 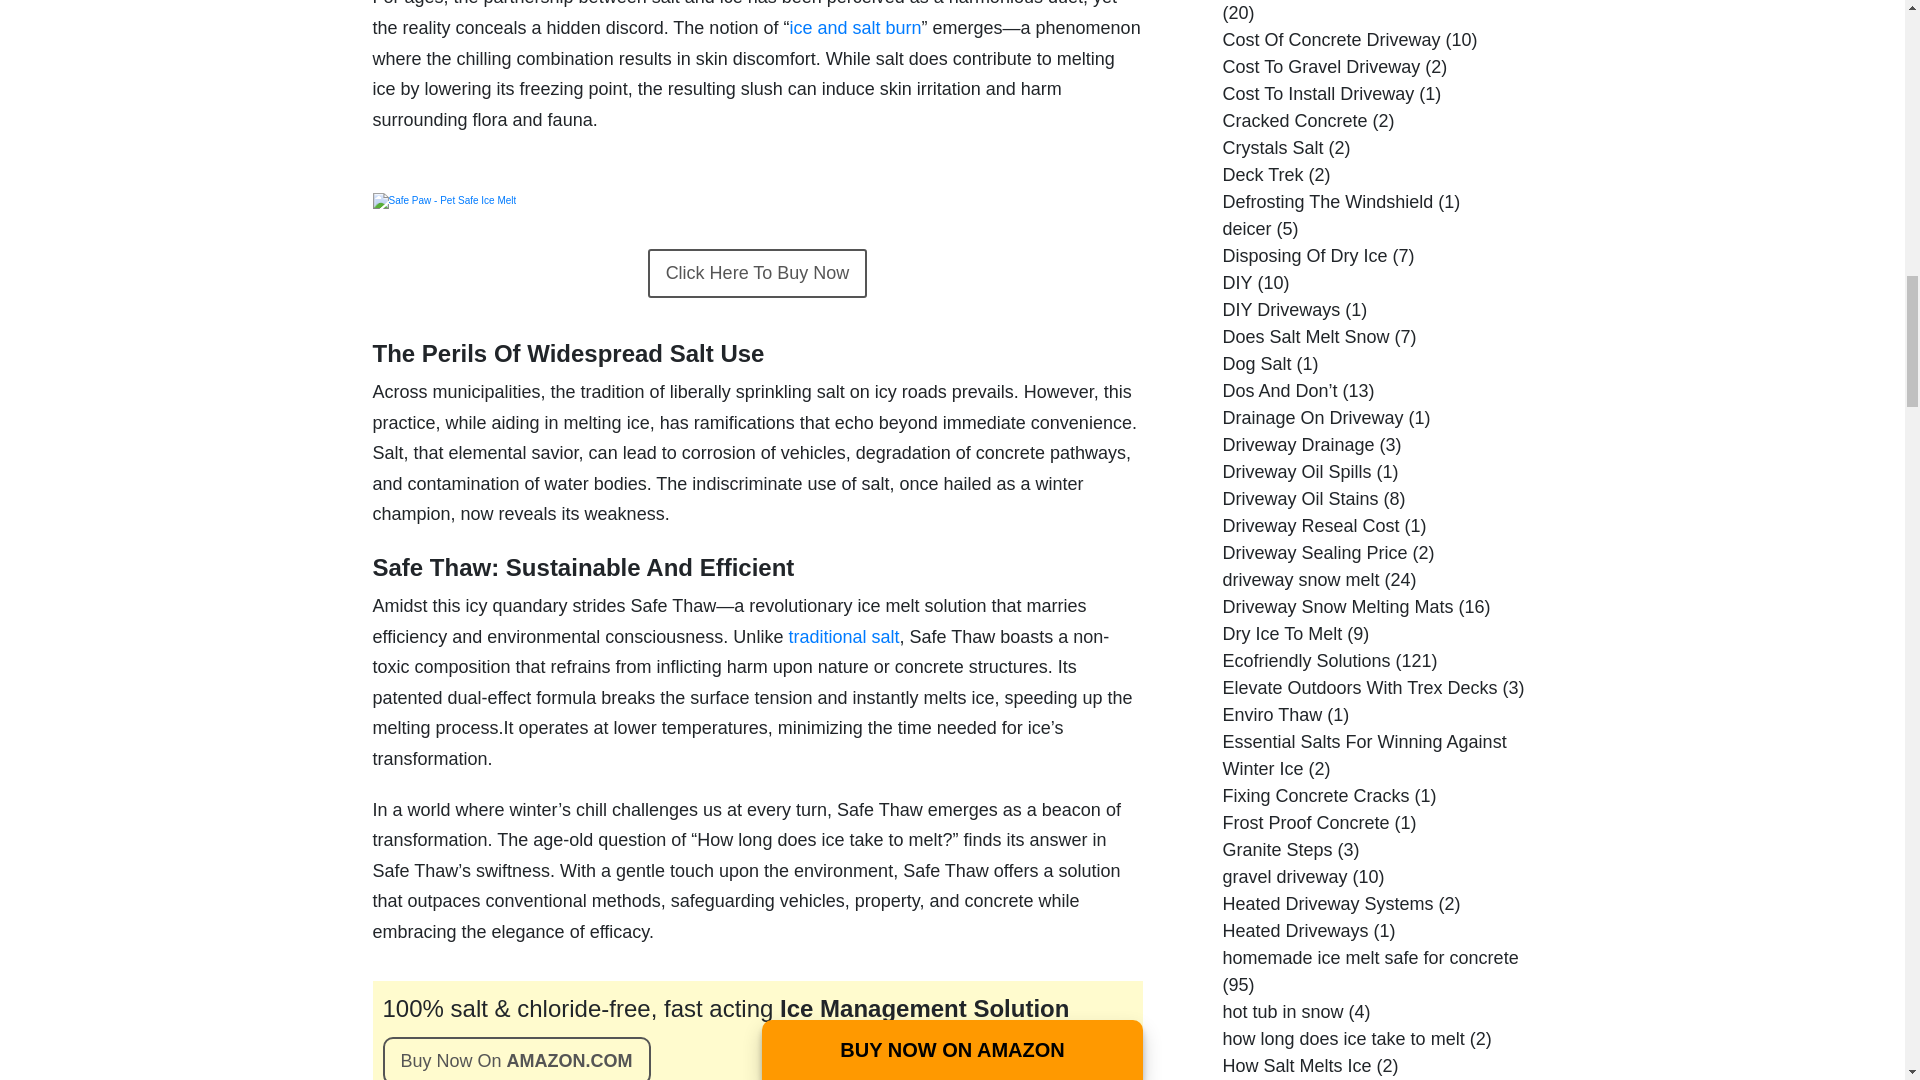 I want to click on ice and salt burn, so click(x=855, y=28).